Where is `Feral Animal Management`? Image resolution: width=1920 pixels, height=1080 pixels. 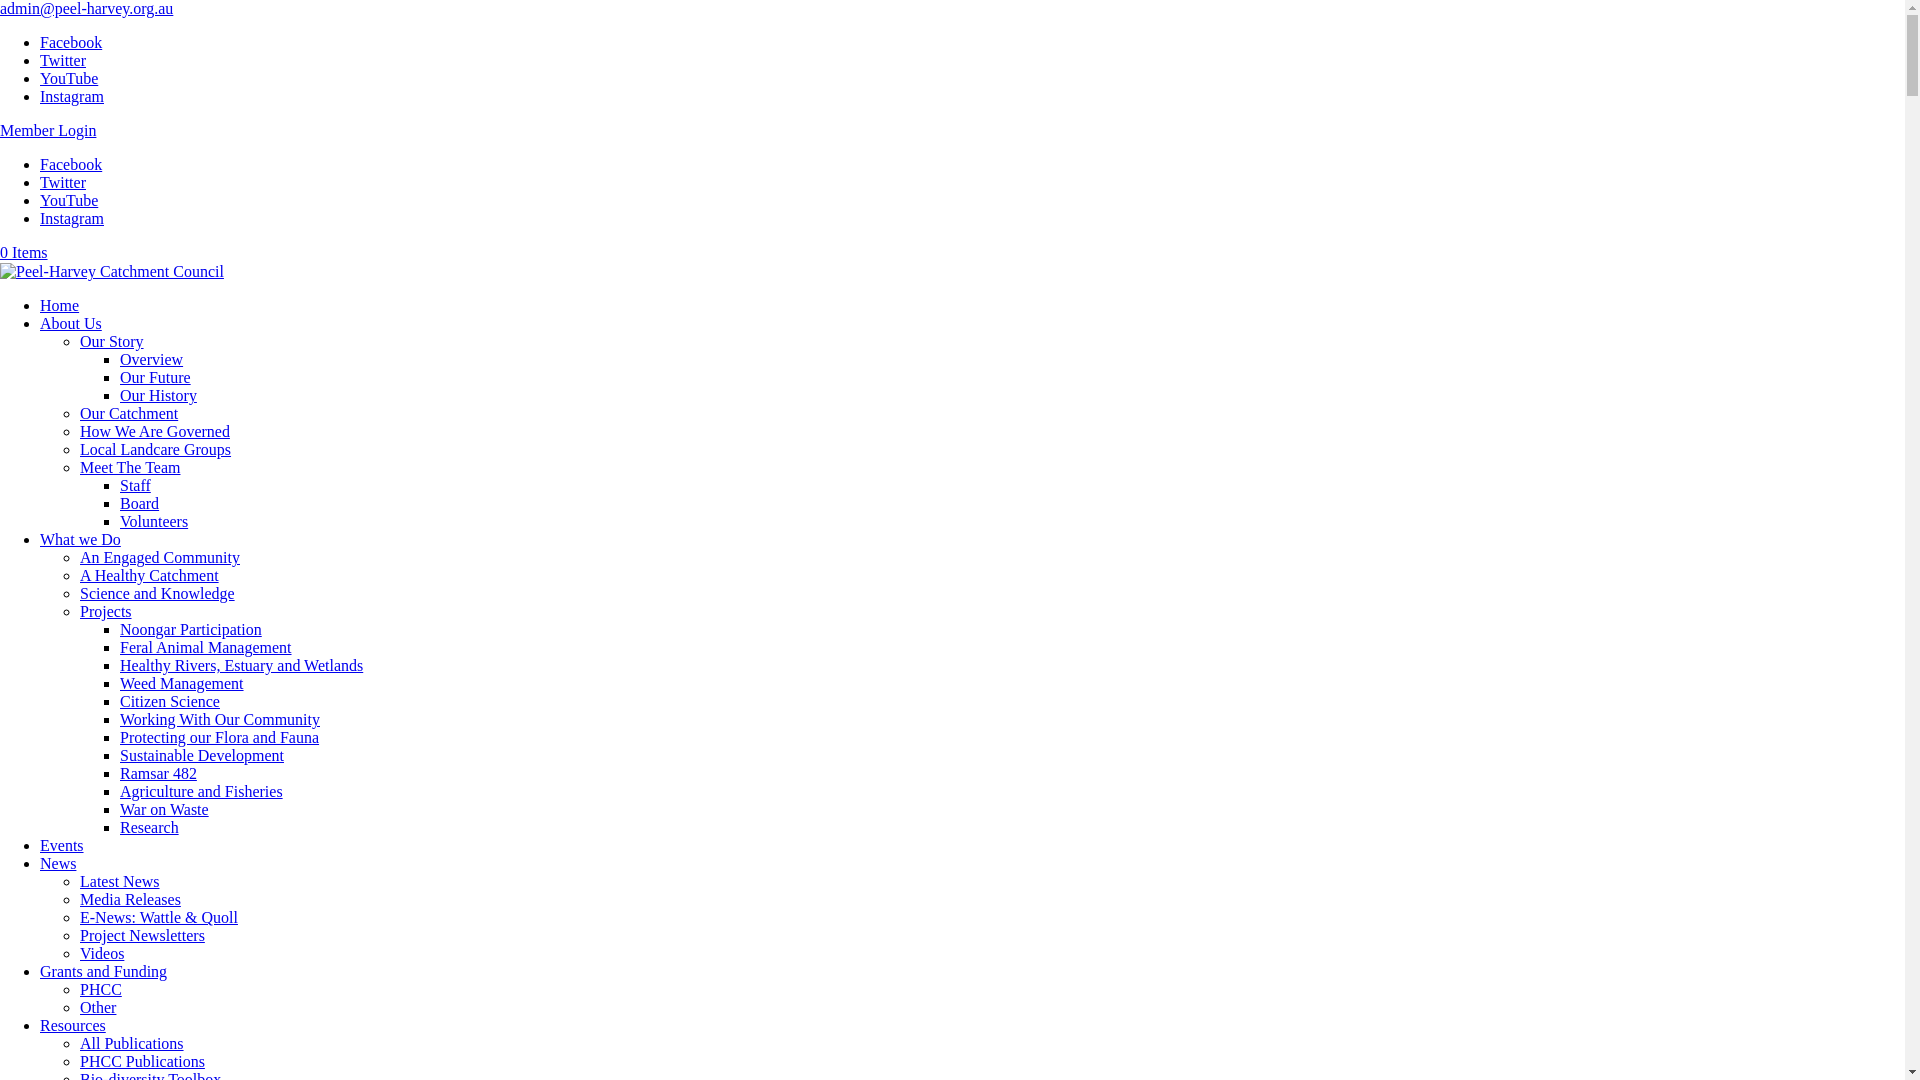
Feral Animal Management is located at coordinates (206, 648).